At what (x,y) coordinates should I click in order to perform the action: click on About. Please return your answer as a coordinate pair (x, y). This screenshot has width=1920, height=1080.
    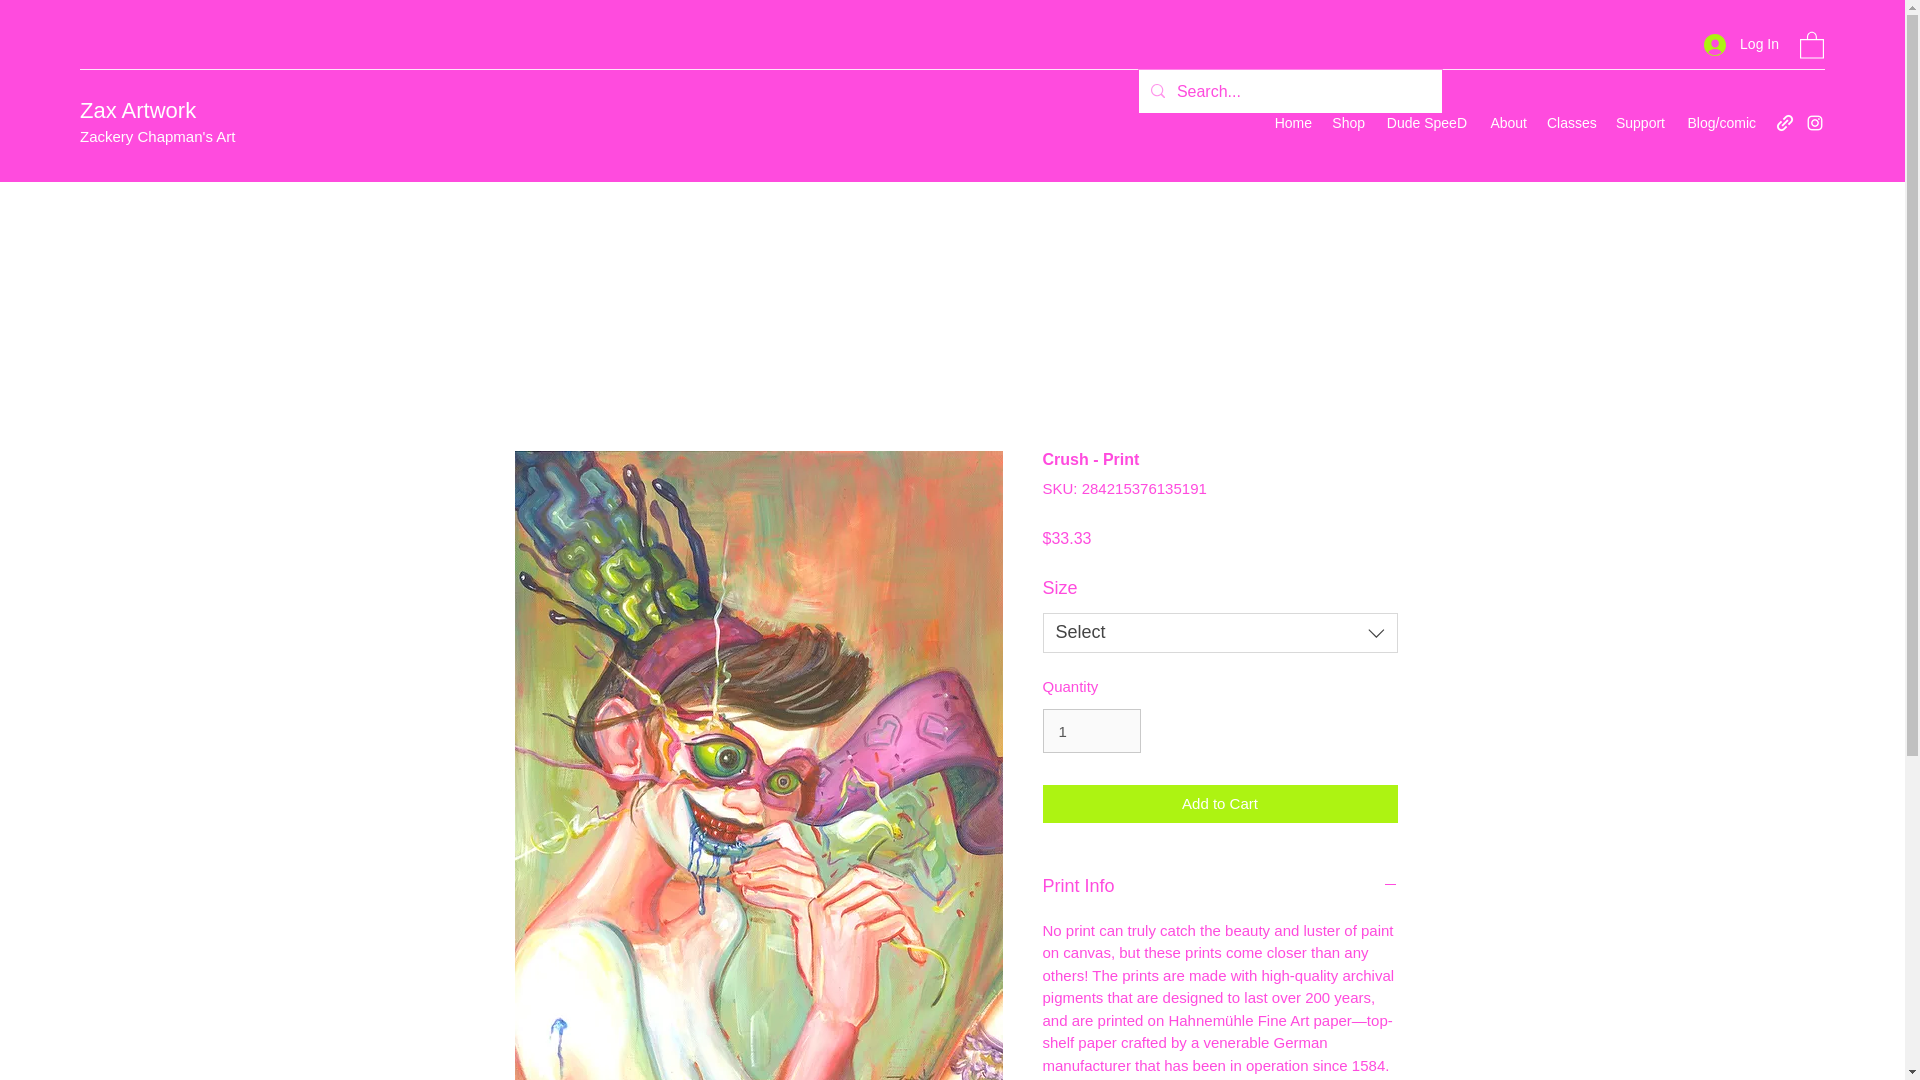
    Looking at the image, I should click on (1506, 123).